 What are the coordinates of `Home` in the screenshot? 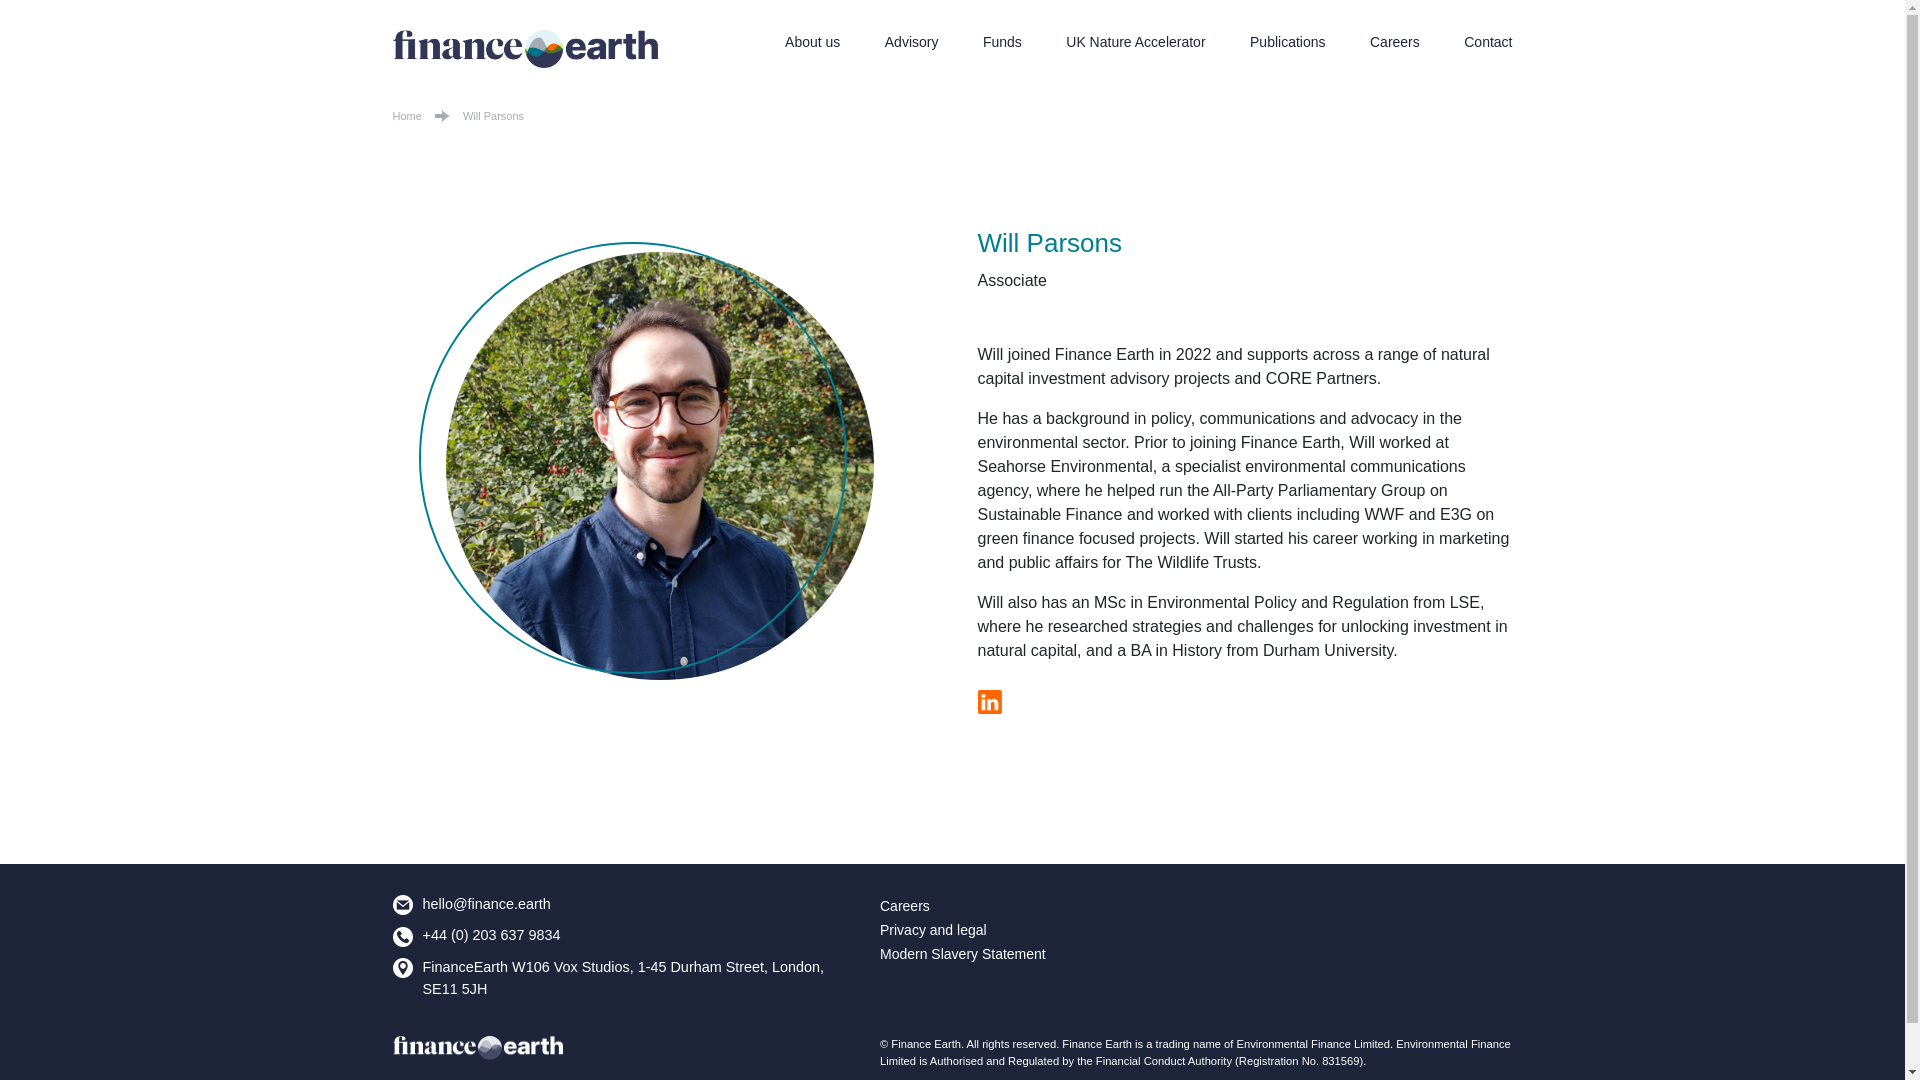 It's located at (406, 116).